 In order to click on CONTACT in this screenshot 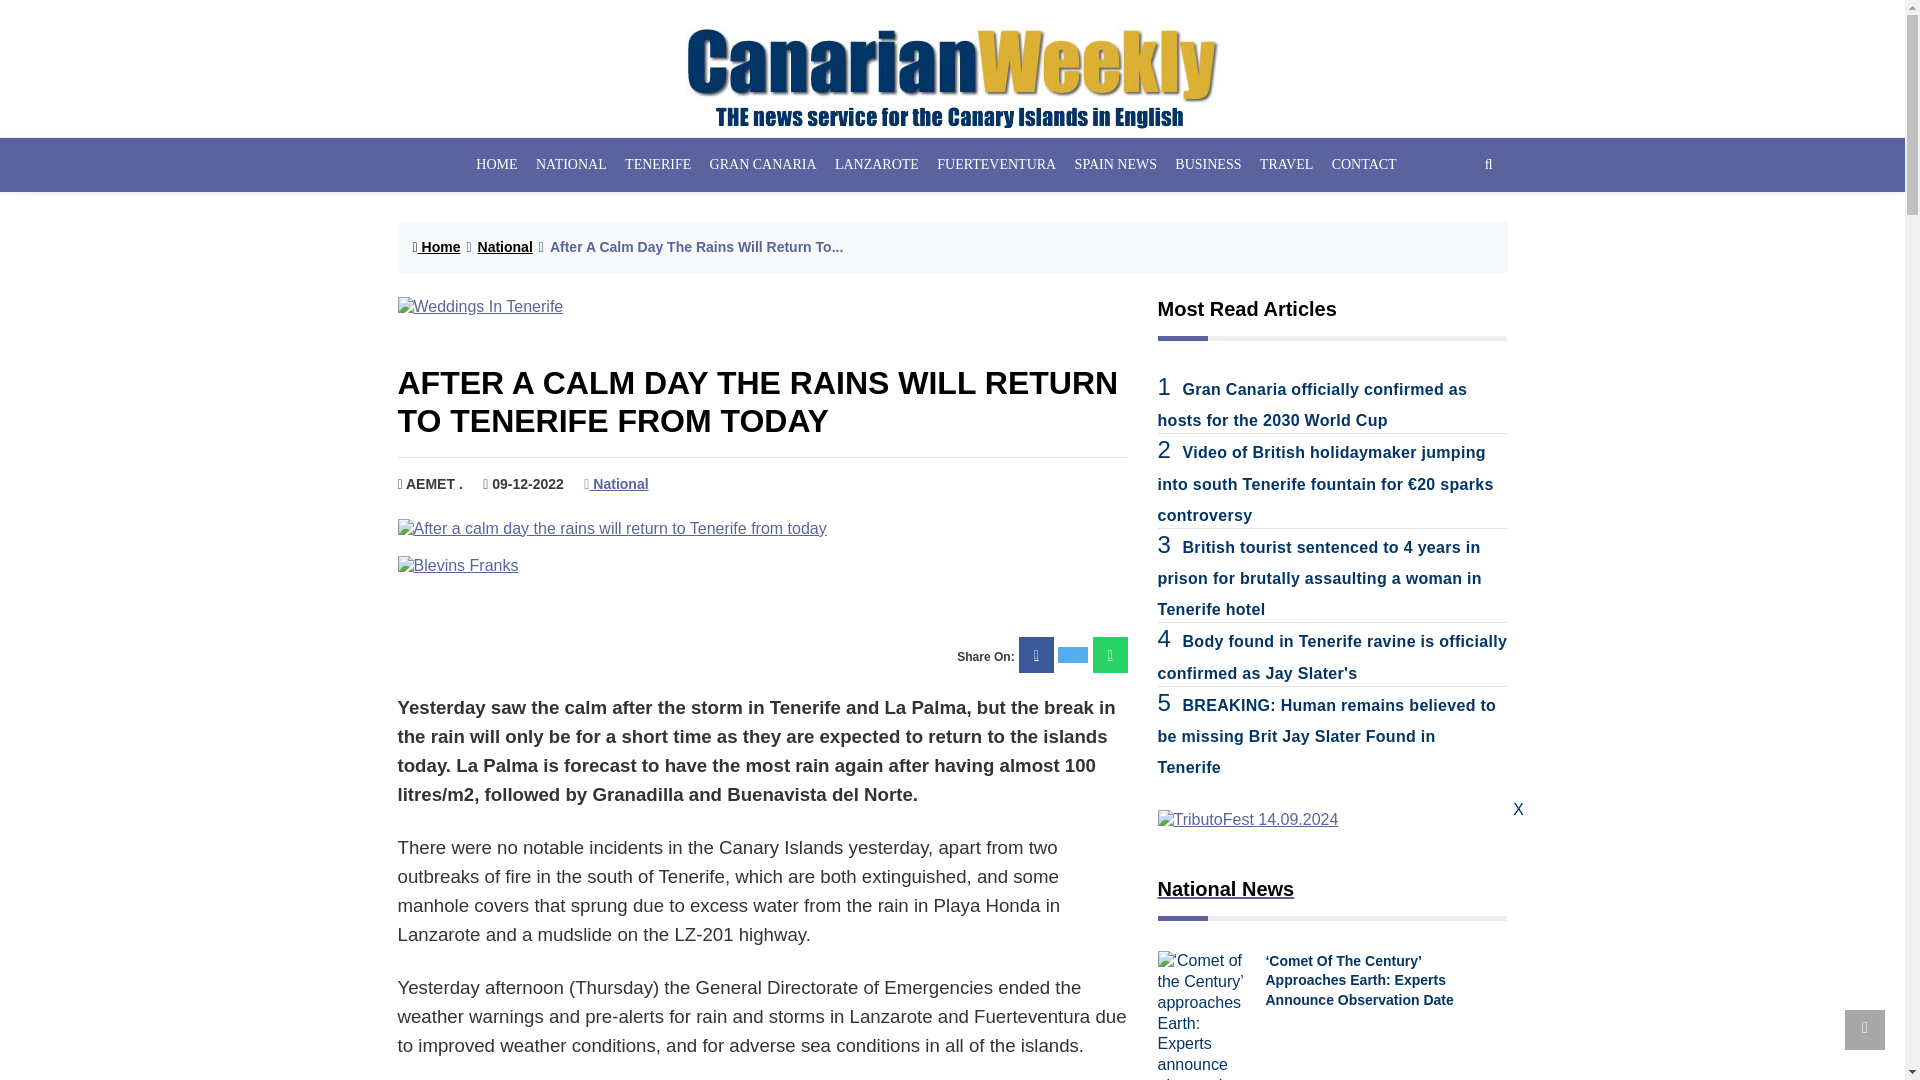, I will do `click(1364, 165)`.